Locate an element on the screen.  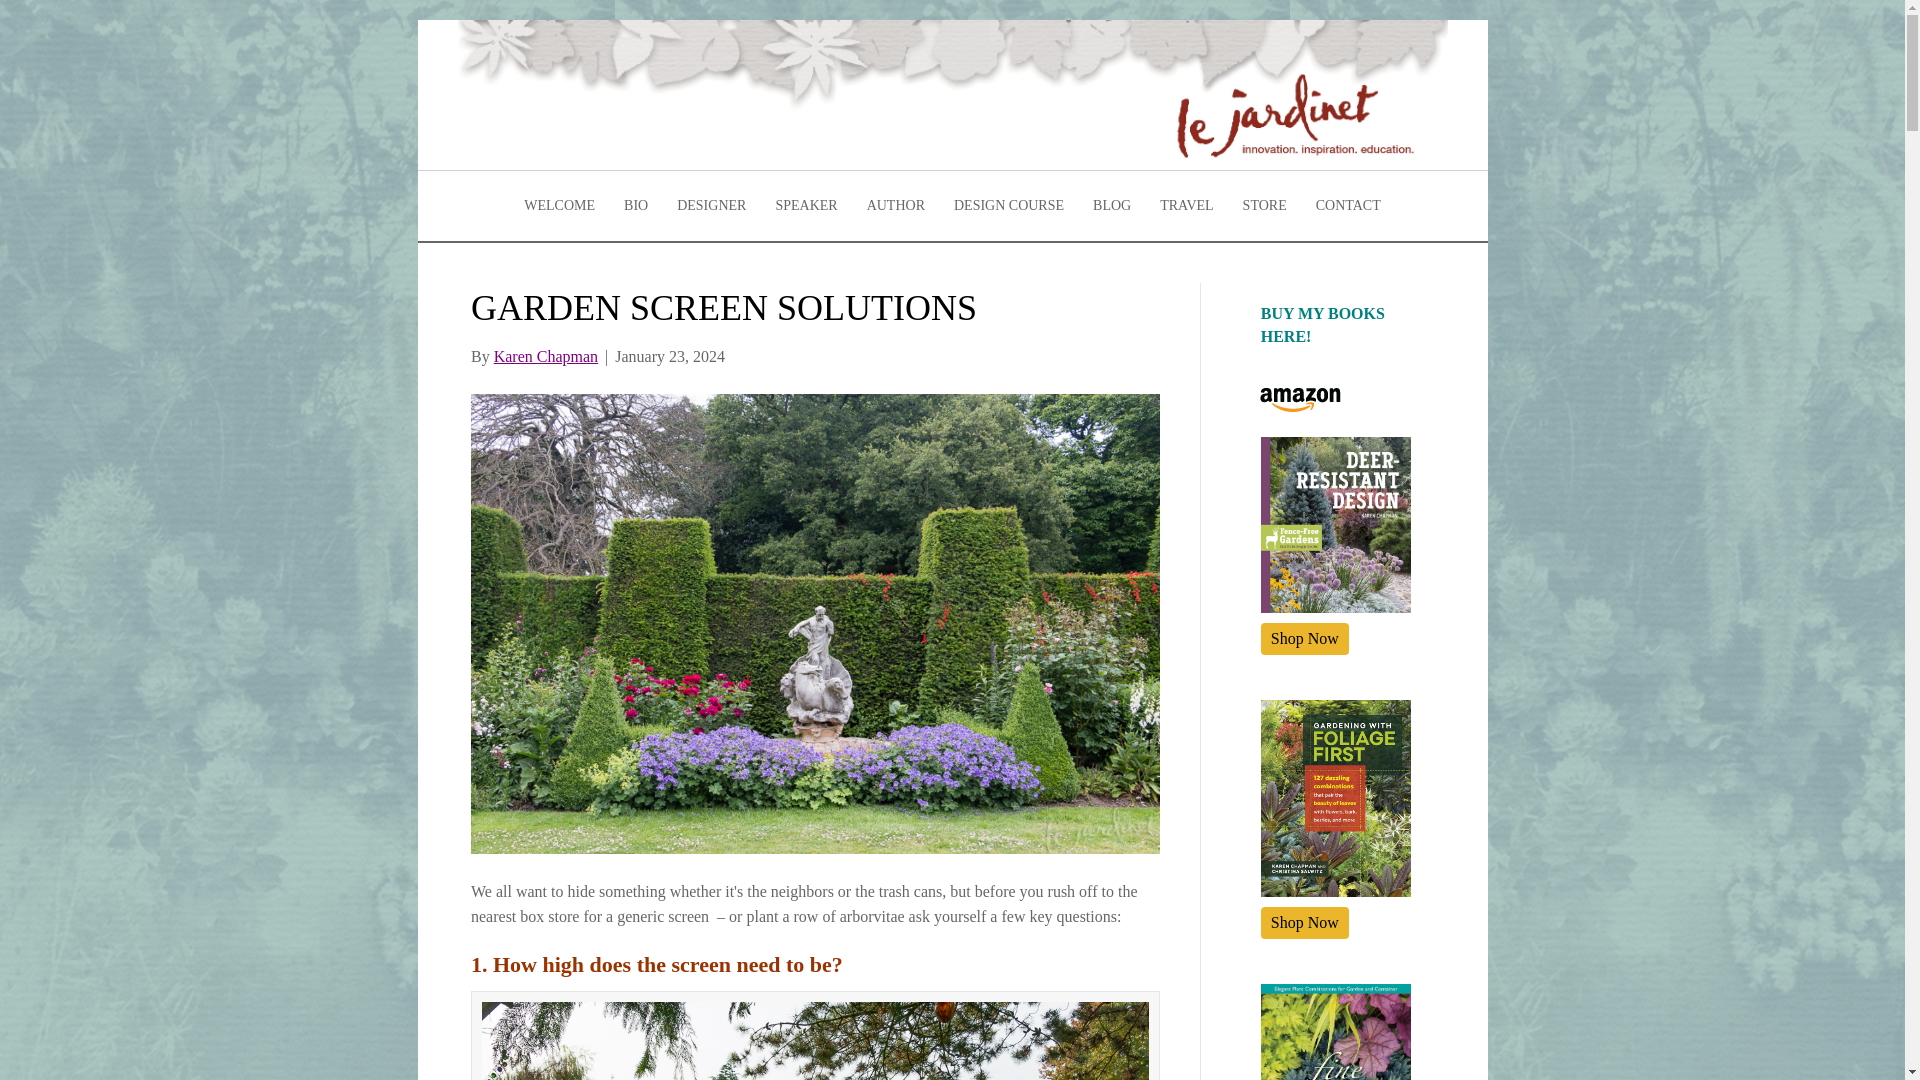
CONTACT is located at coordinates (1348, 206).